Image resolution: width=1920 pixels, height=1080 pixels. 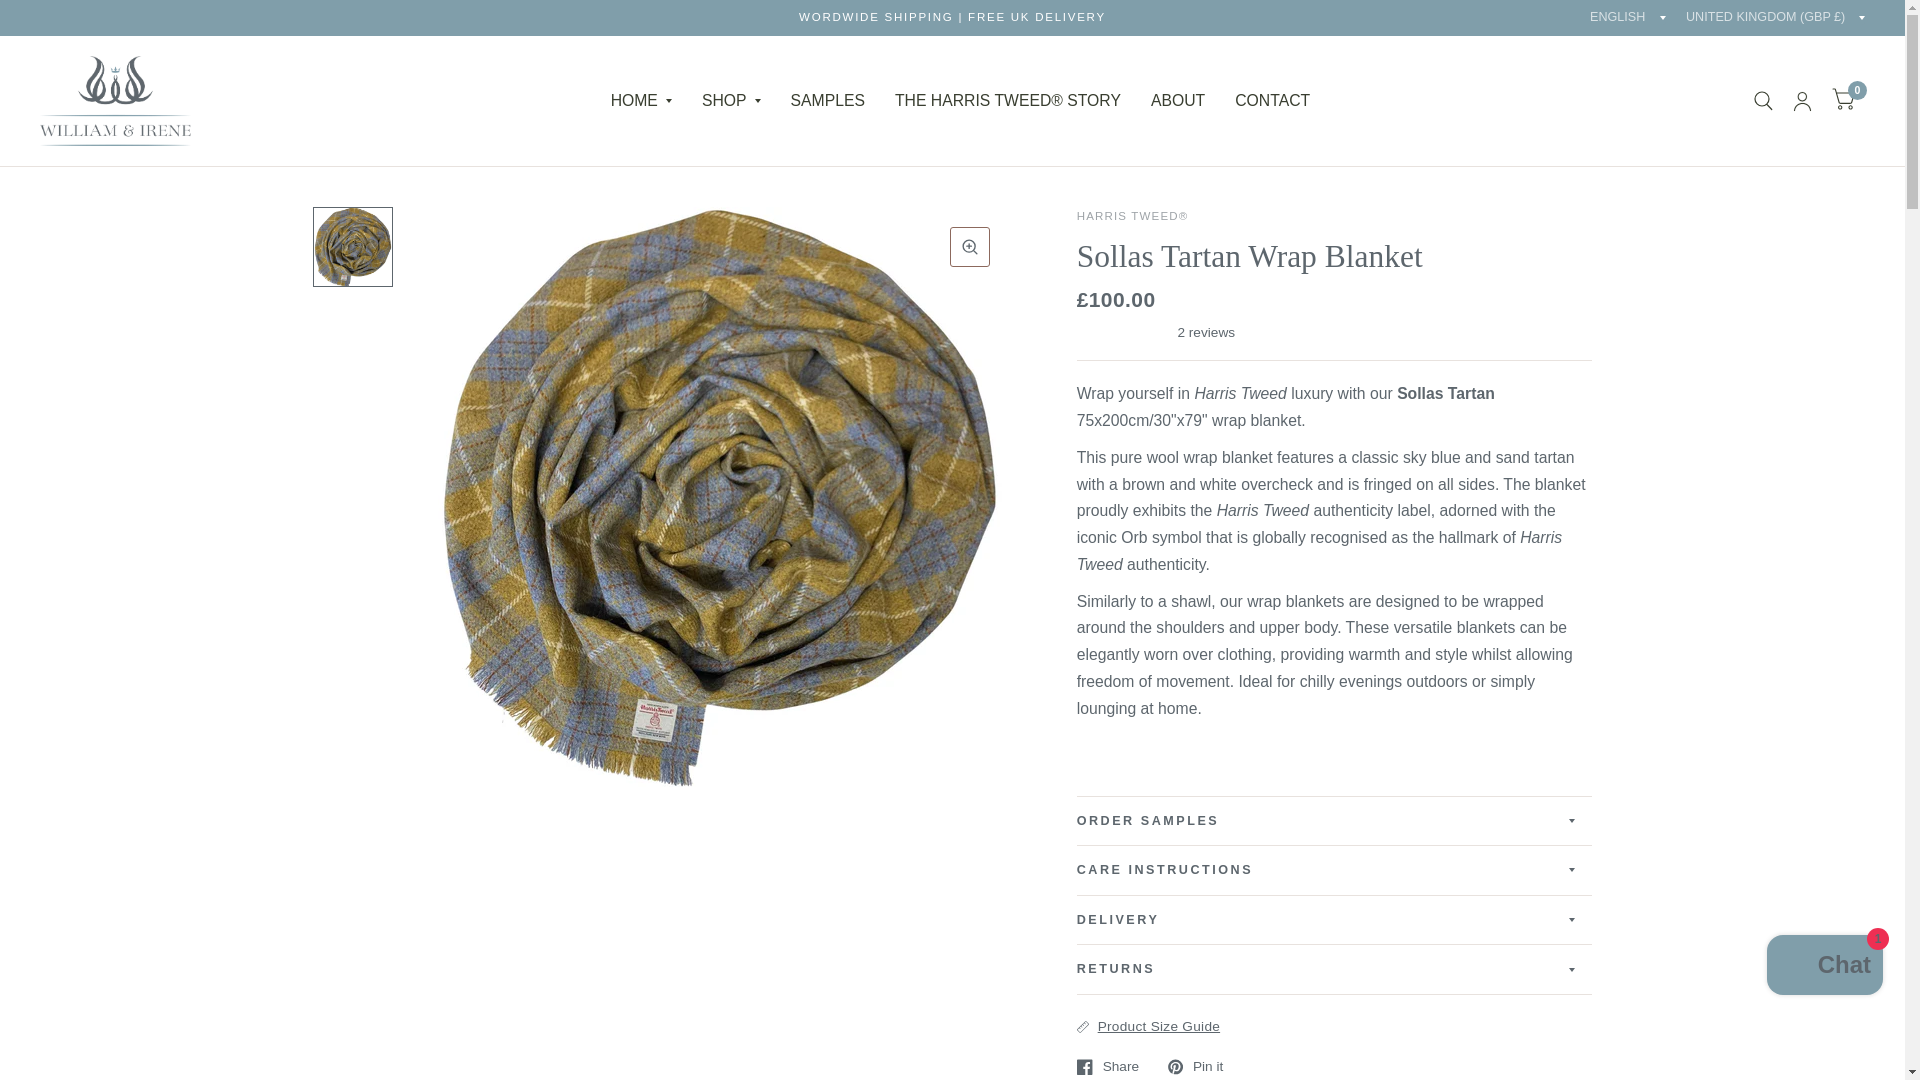 What do you see at coordinates (828, 101) in the screenshot?
I see `SAMPLES` at bounding box center [828, 101].